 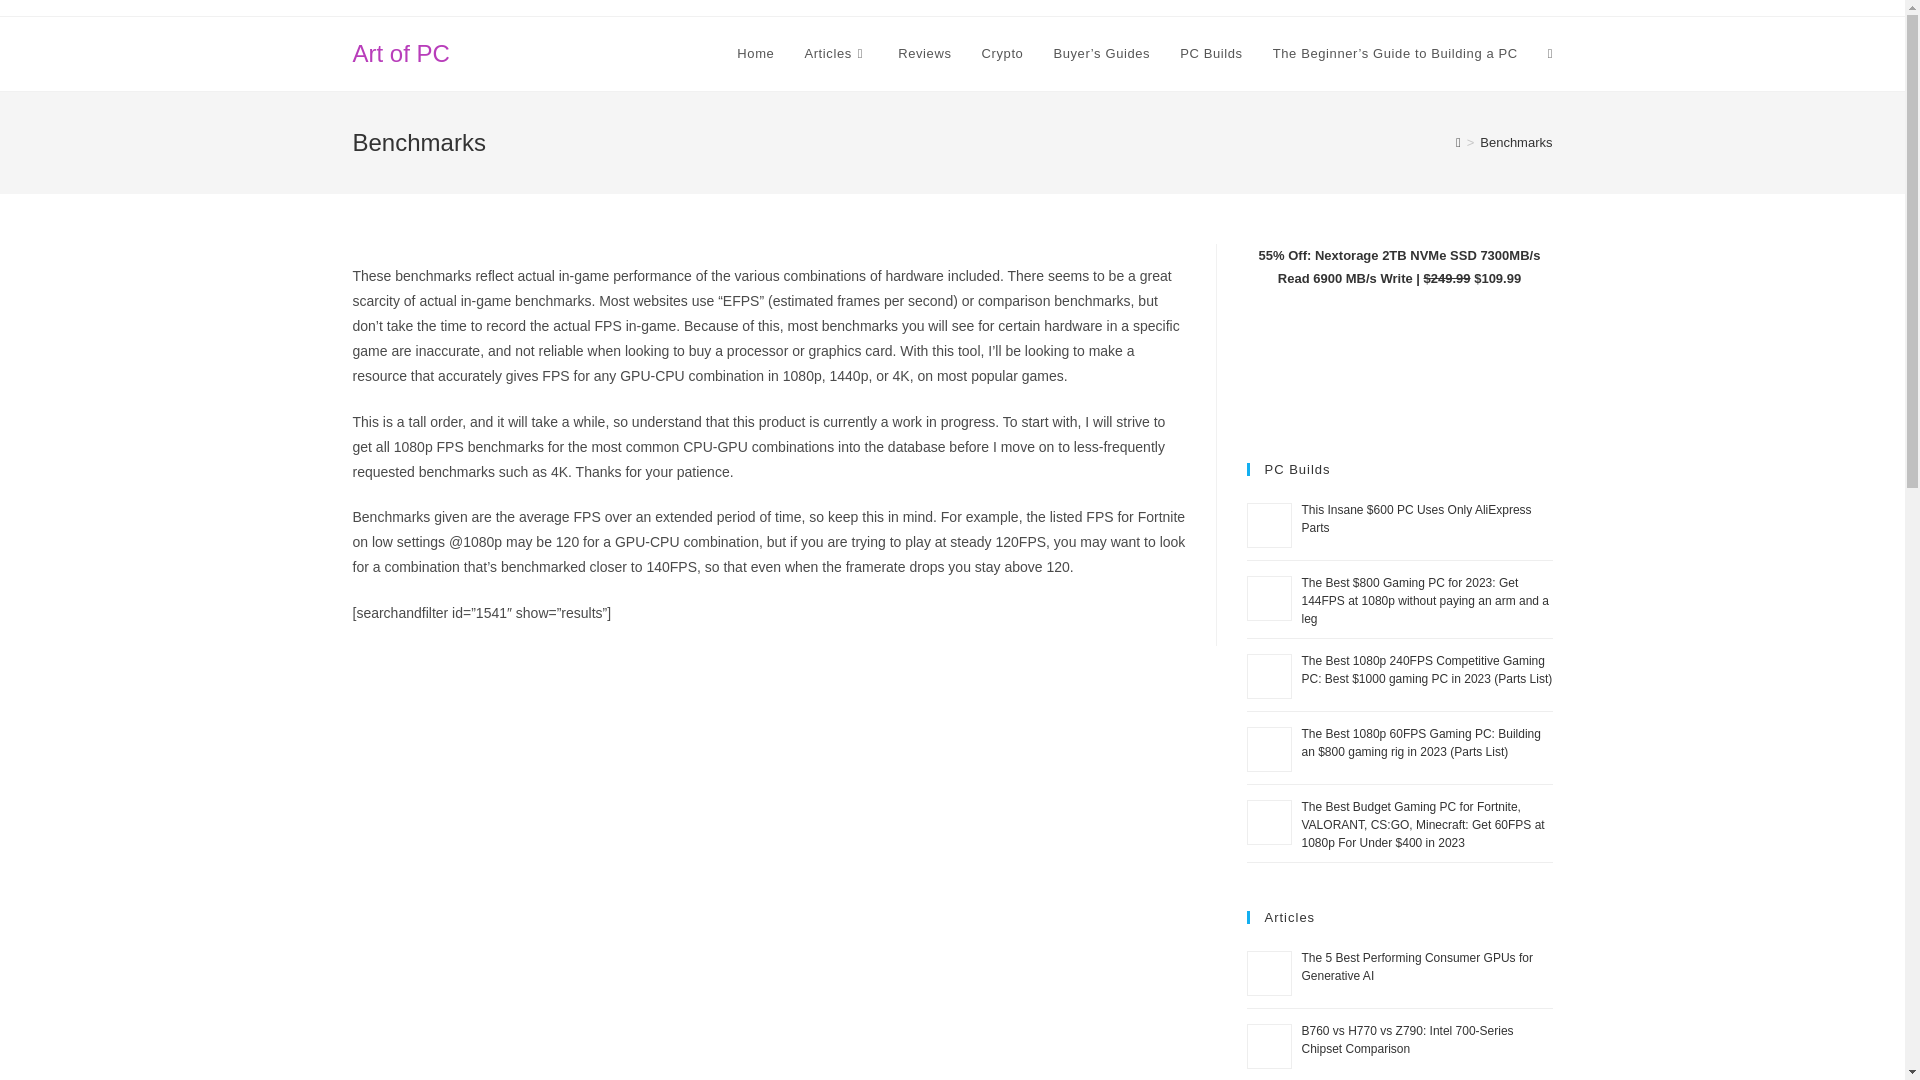 I want to click on Articles, so click(x=836, y=54).